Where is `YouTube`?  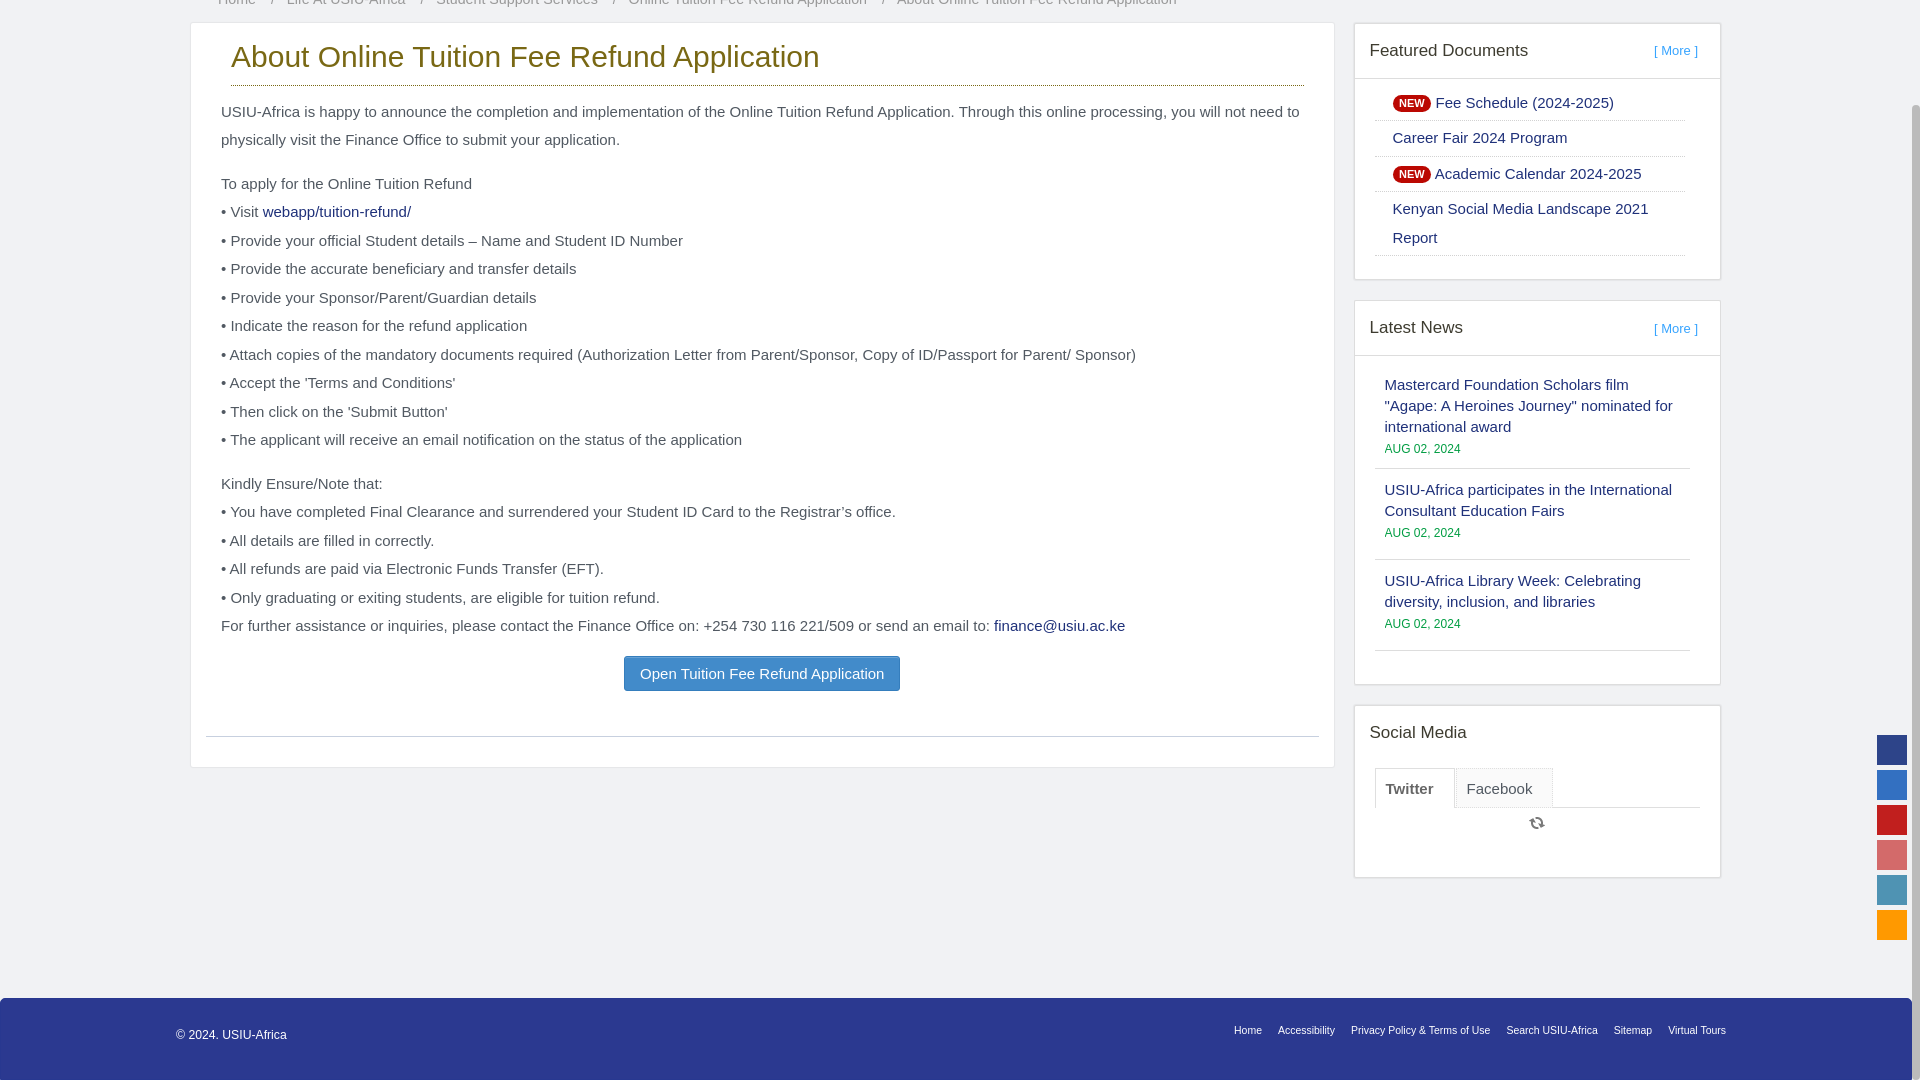 YouTube is located at coordinates (1892, 704).